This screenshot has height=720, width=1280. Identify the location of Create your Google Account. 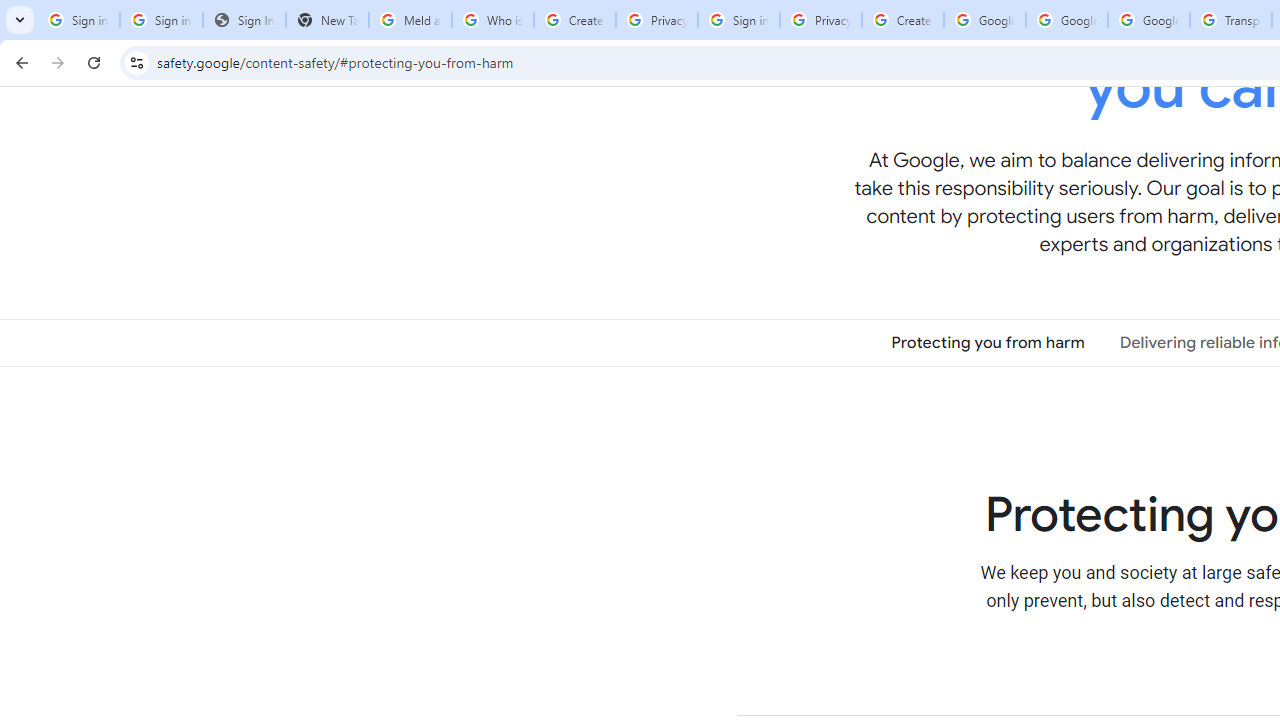
(902, 20).